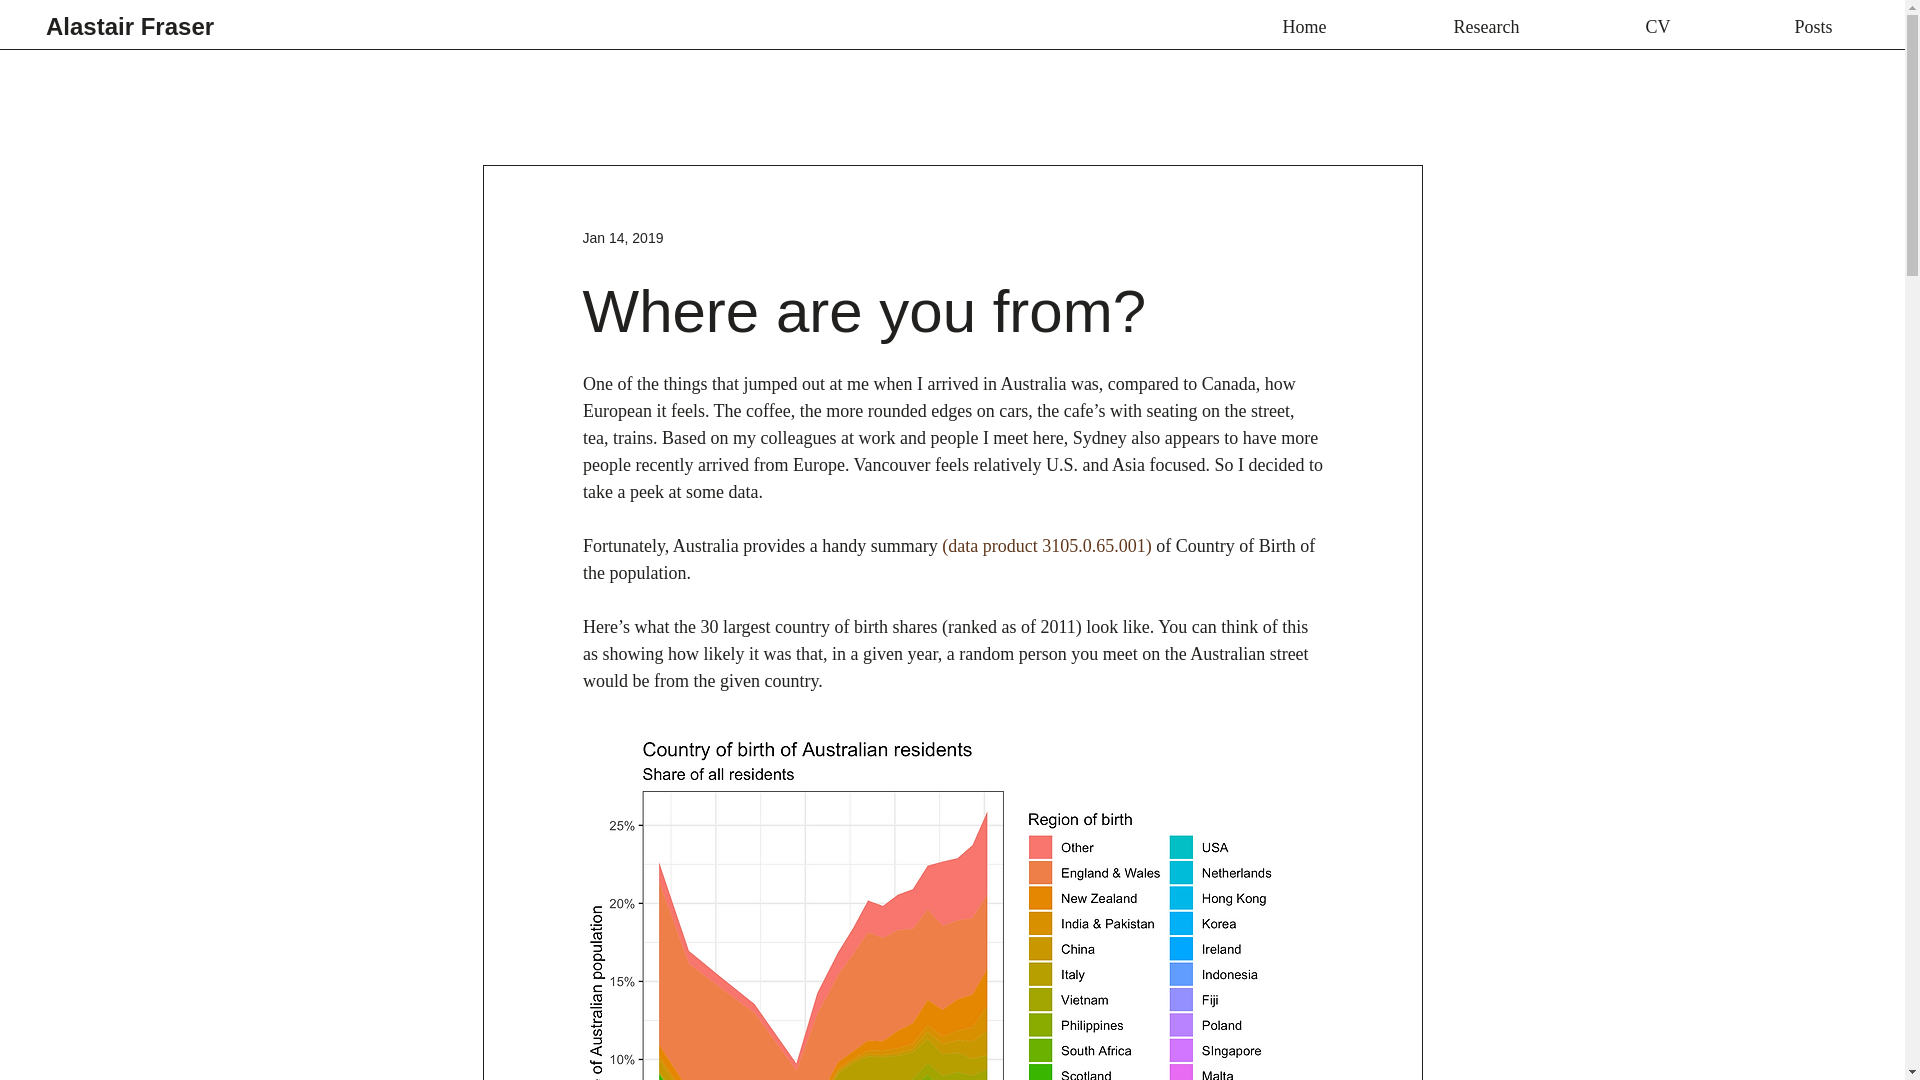  I want to click on CV, so click(1658, 27).